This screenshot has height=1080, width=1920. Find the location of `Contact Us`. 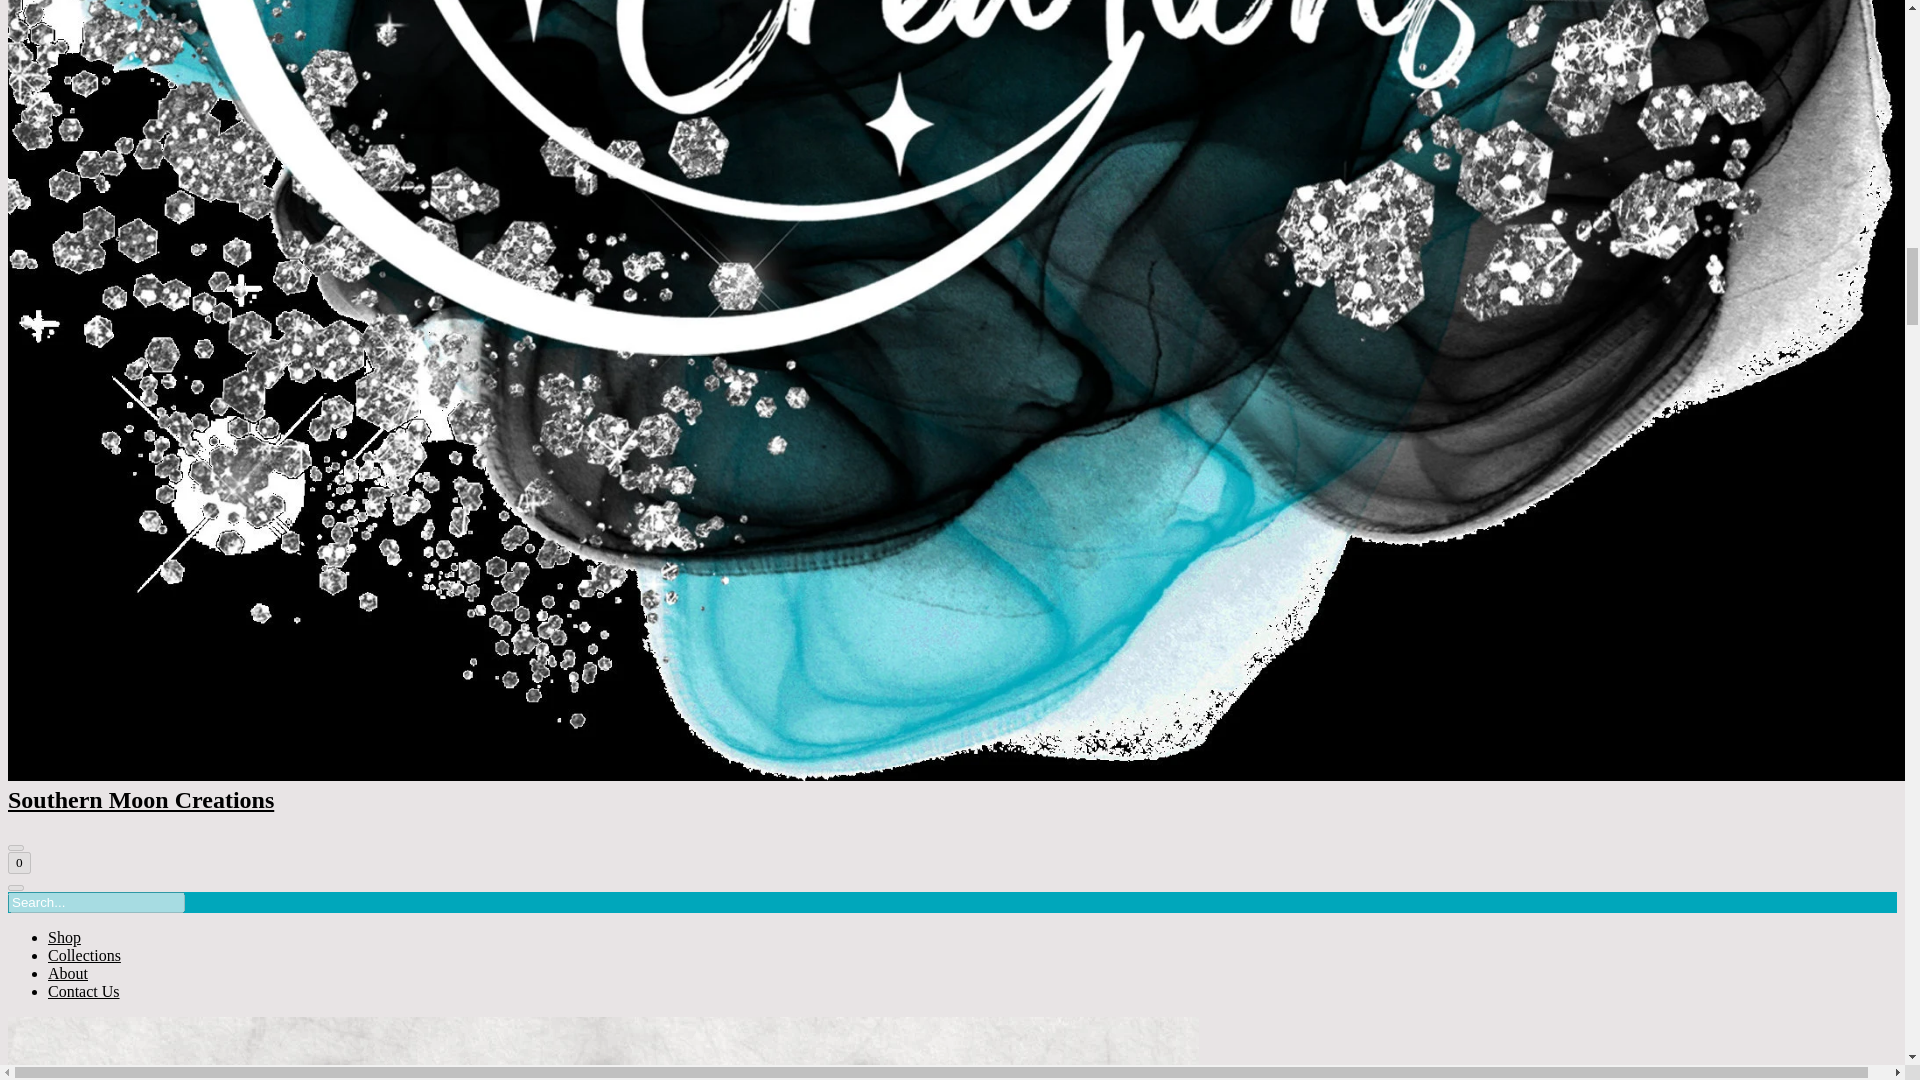

Contact Us is located at coordinates (84, 991).